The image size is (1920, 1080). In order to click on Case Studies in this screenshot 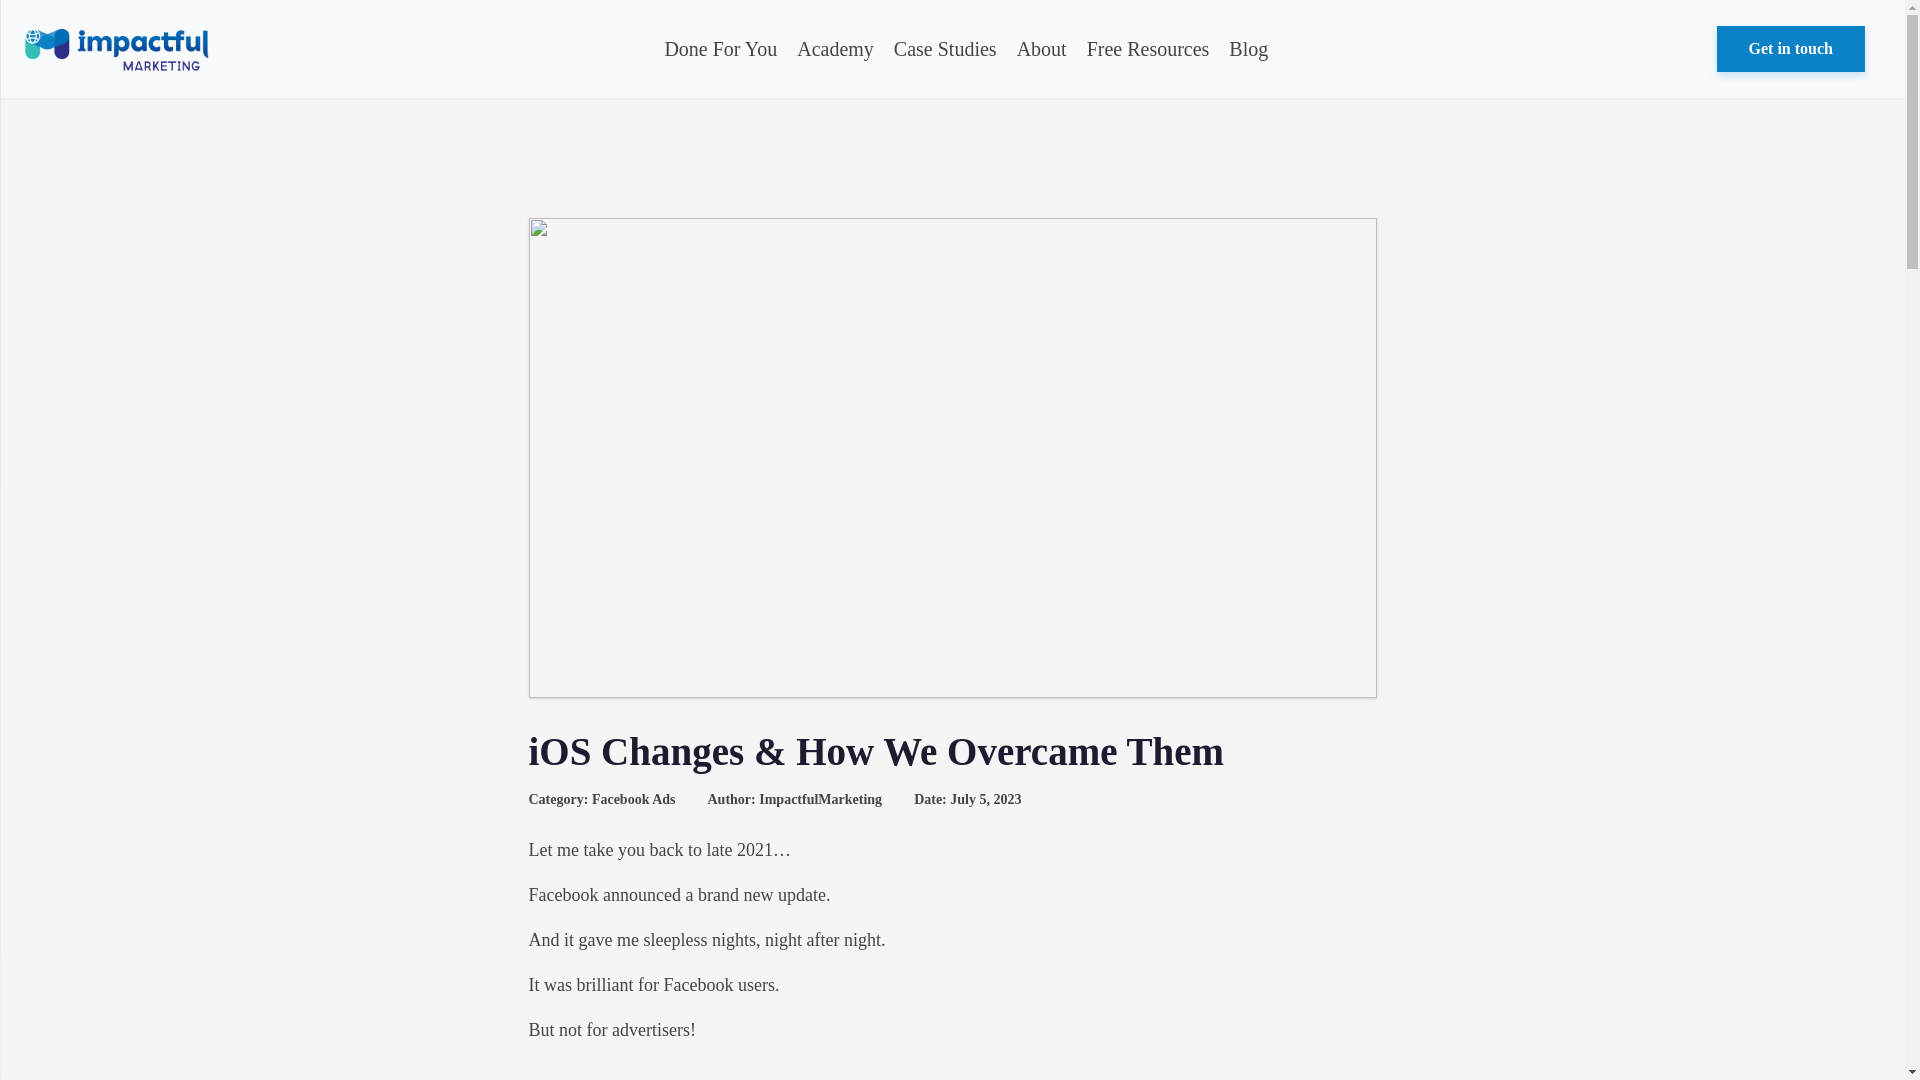, I will do `click(944, 49)`.